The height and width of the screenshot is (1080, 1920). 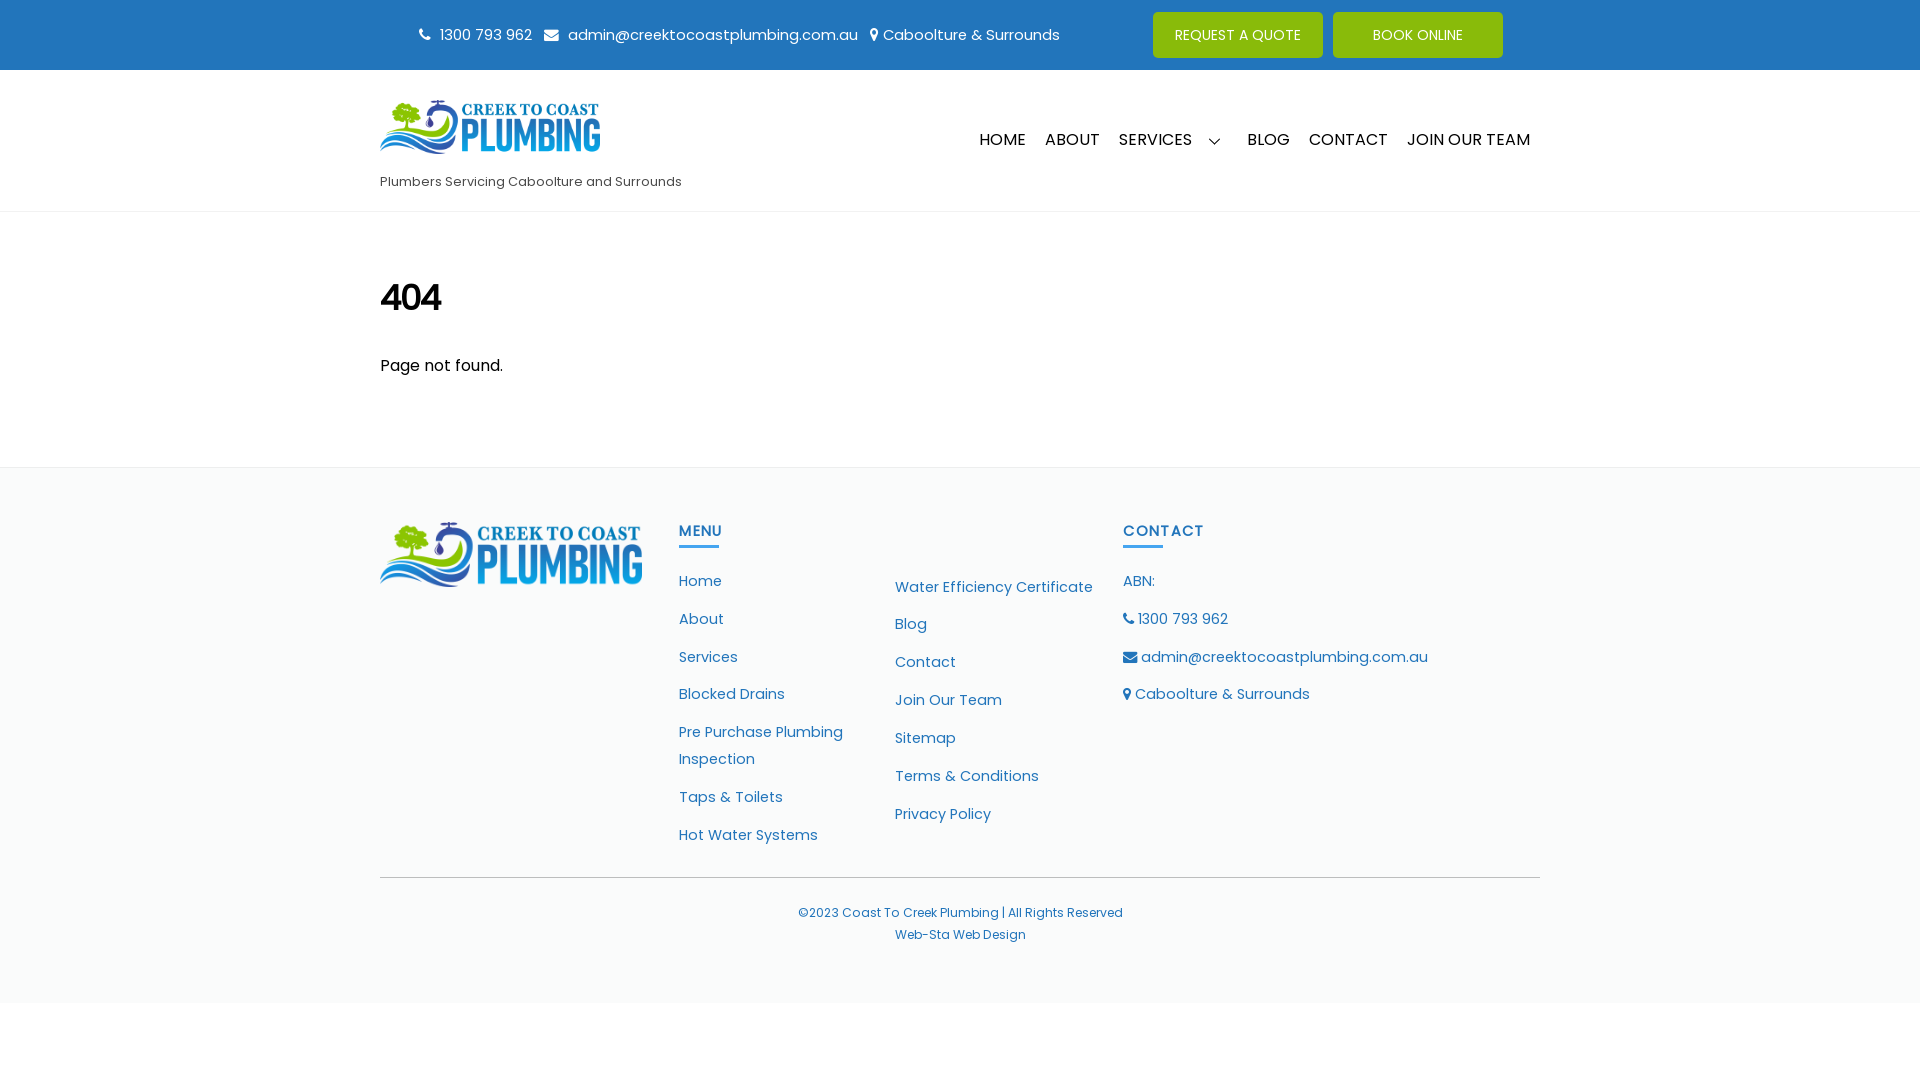 I want to click on Creek to Coast Plumbing, so click(x=490, y=144).